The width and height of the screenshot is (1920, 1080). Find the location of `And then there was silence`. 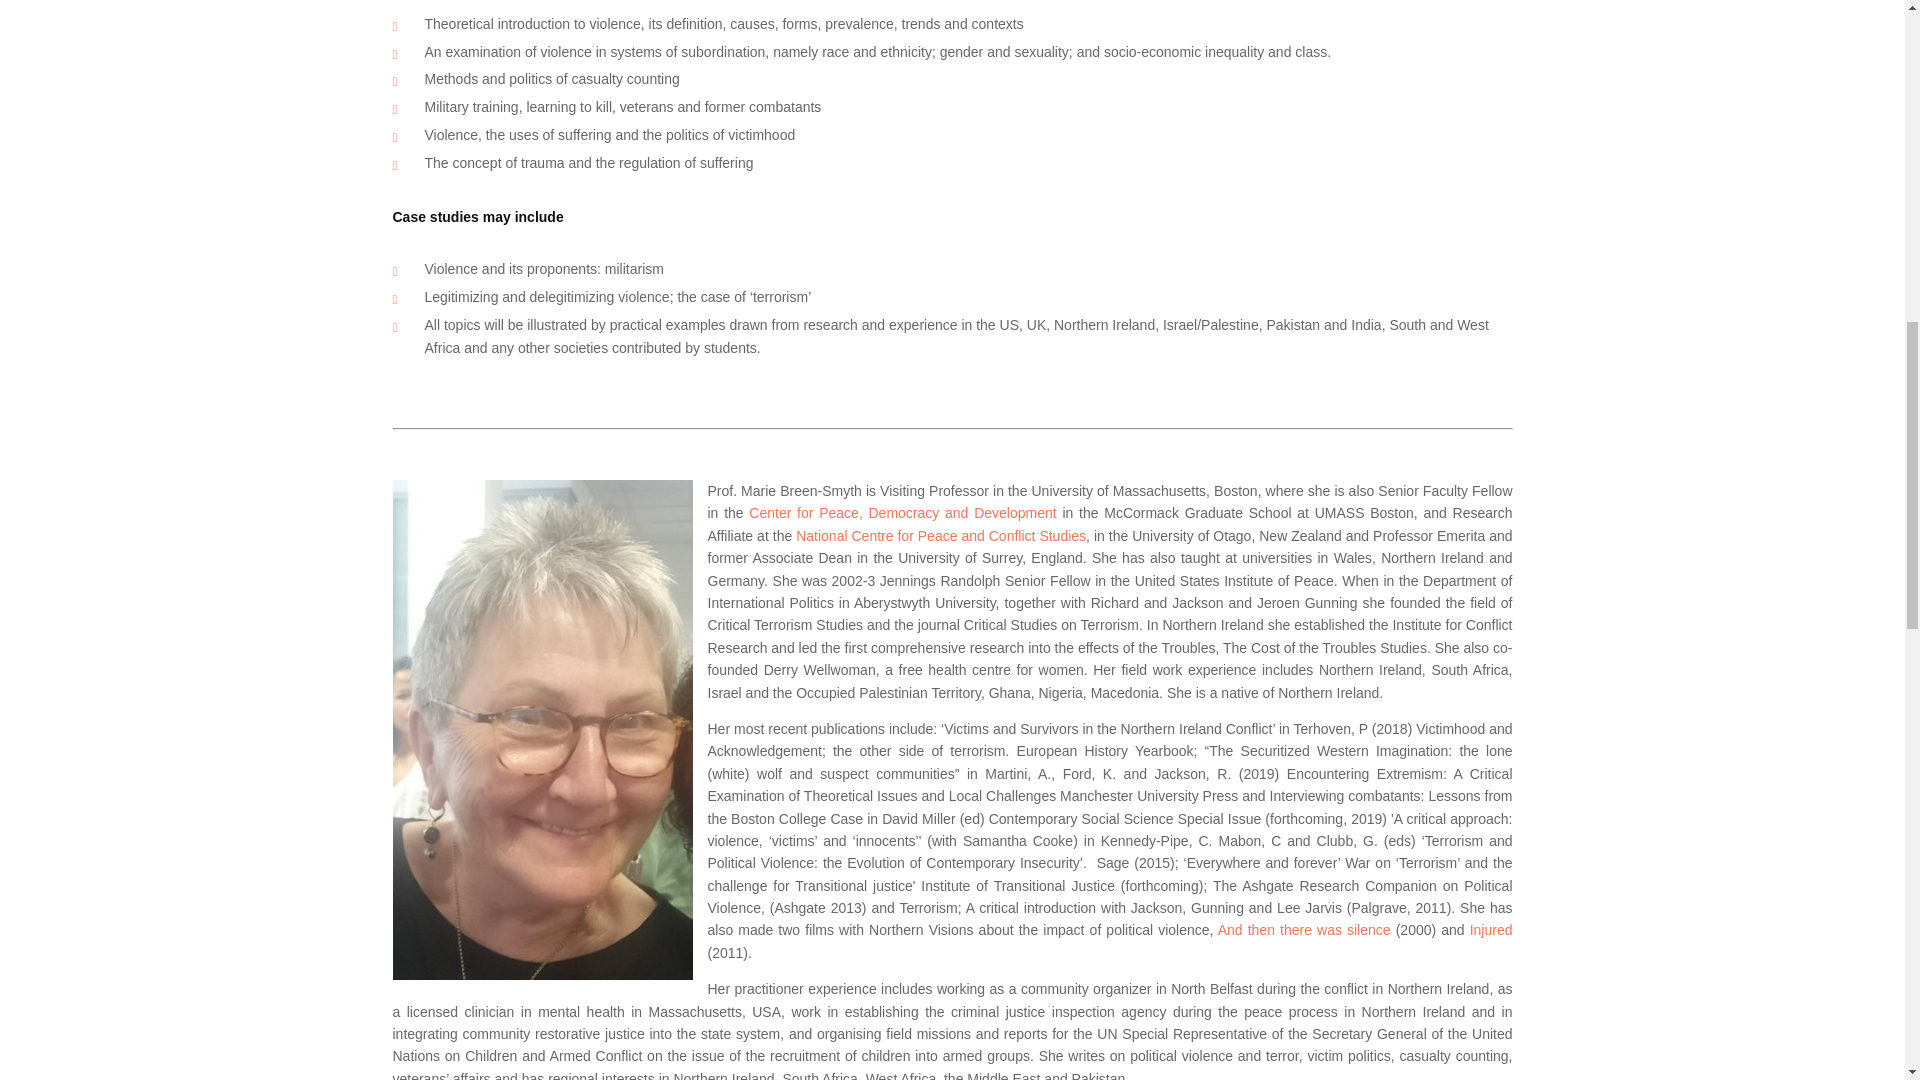

And then there was silence is located at coordinates (1304, 930).